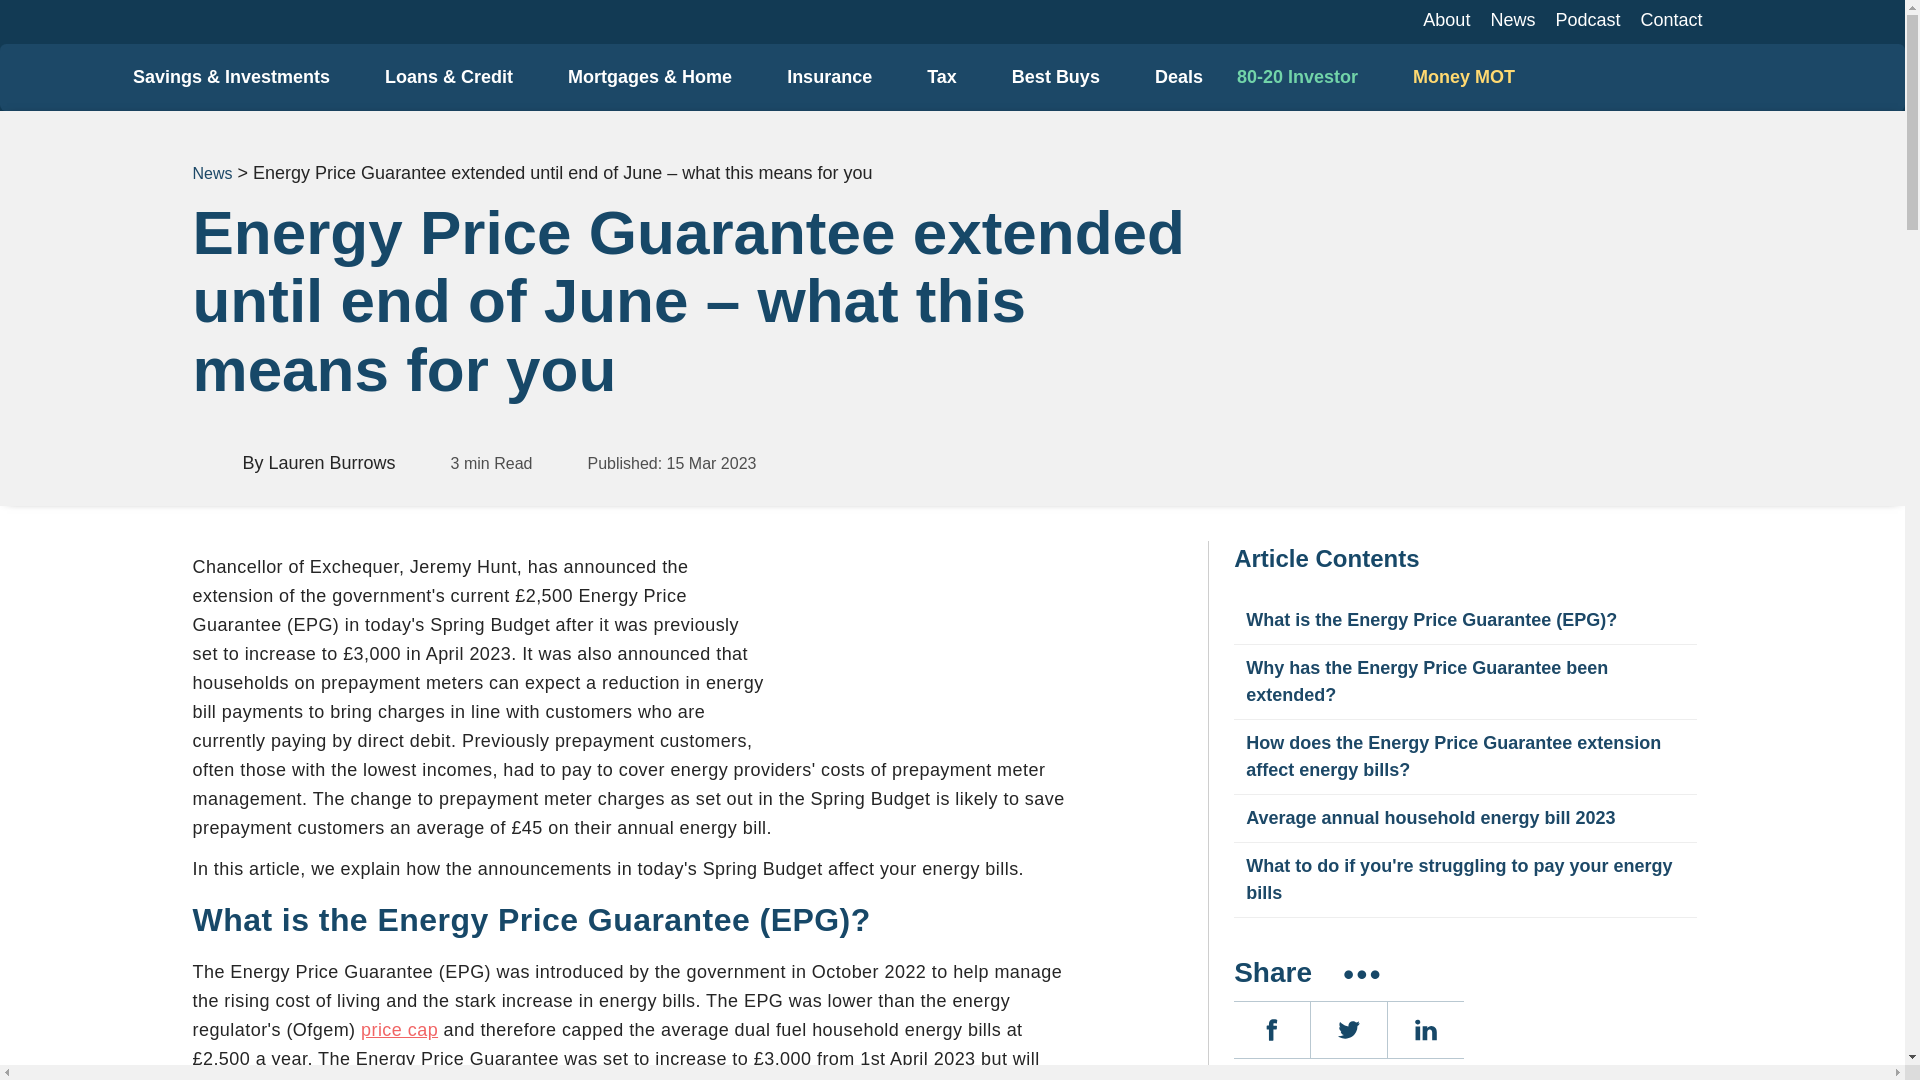  What do you see at coordinates (1671, 20) in the screenshot?
I see `Contact` at bounding box center [1671, 20].